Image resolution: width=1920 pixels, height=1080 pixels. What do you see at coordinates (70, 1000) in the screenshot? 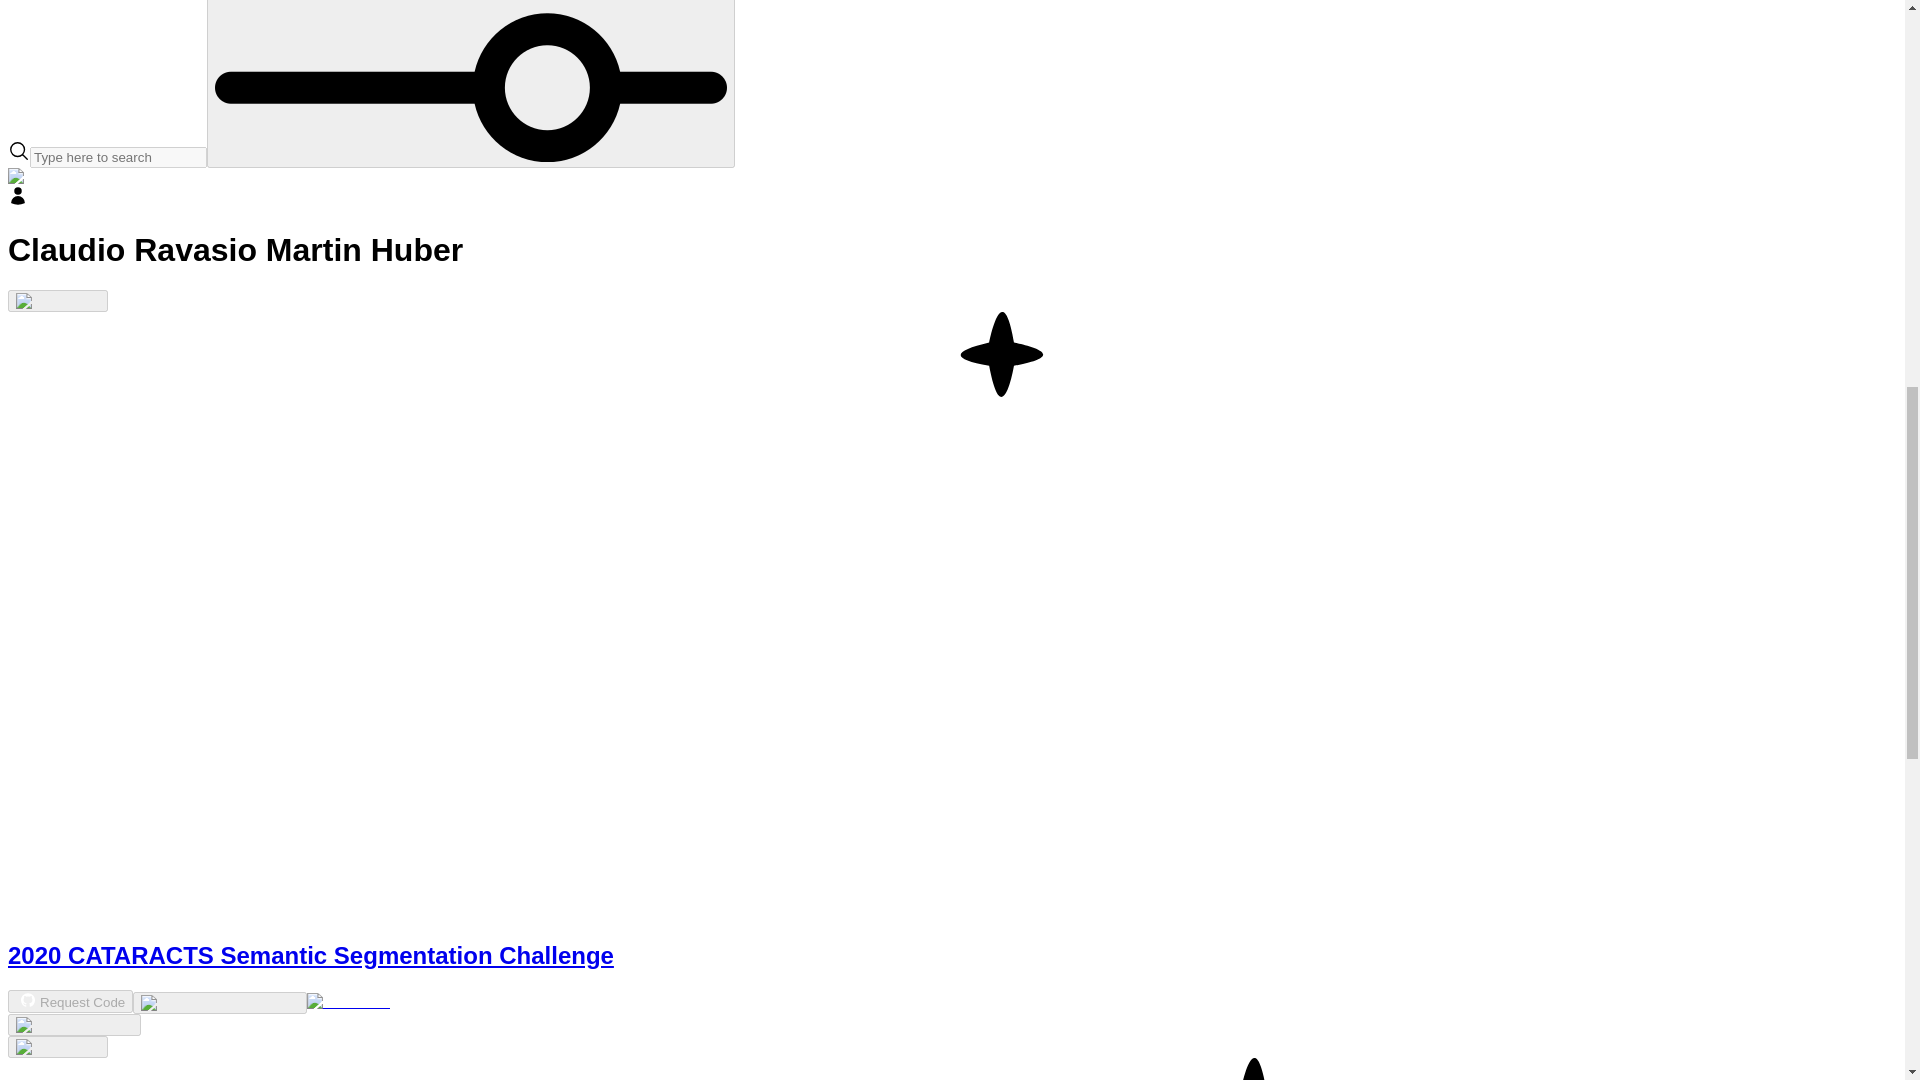
I see `Github IconRequest Code` at bounding box center [70, 1000].